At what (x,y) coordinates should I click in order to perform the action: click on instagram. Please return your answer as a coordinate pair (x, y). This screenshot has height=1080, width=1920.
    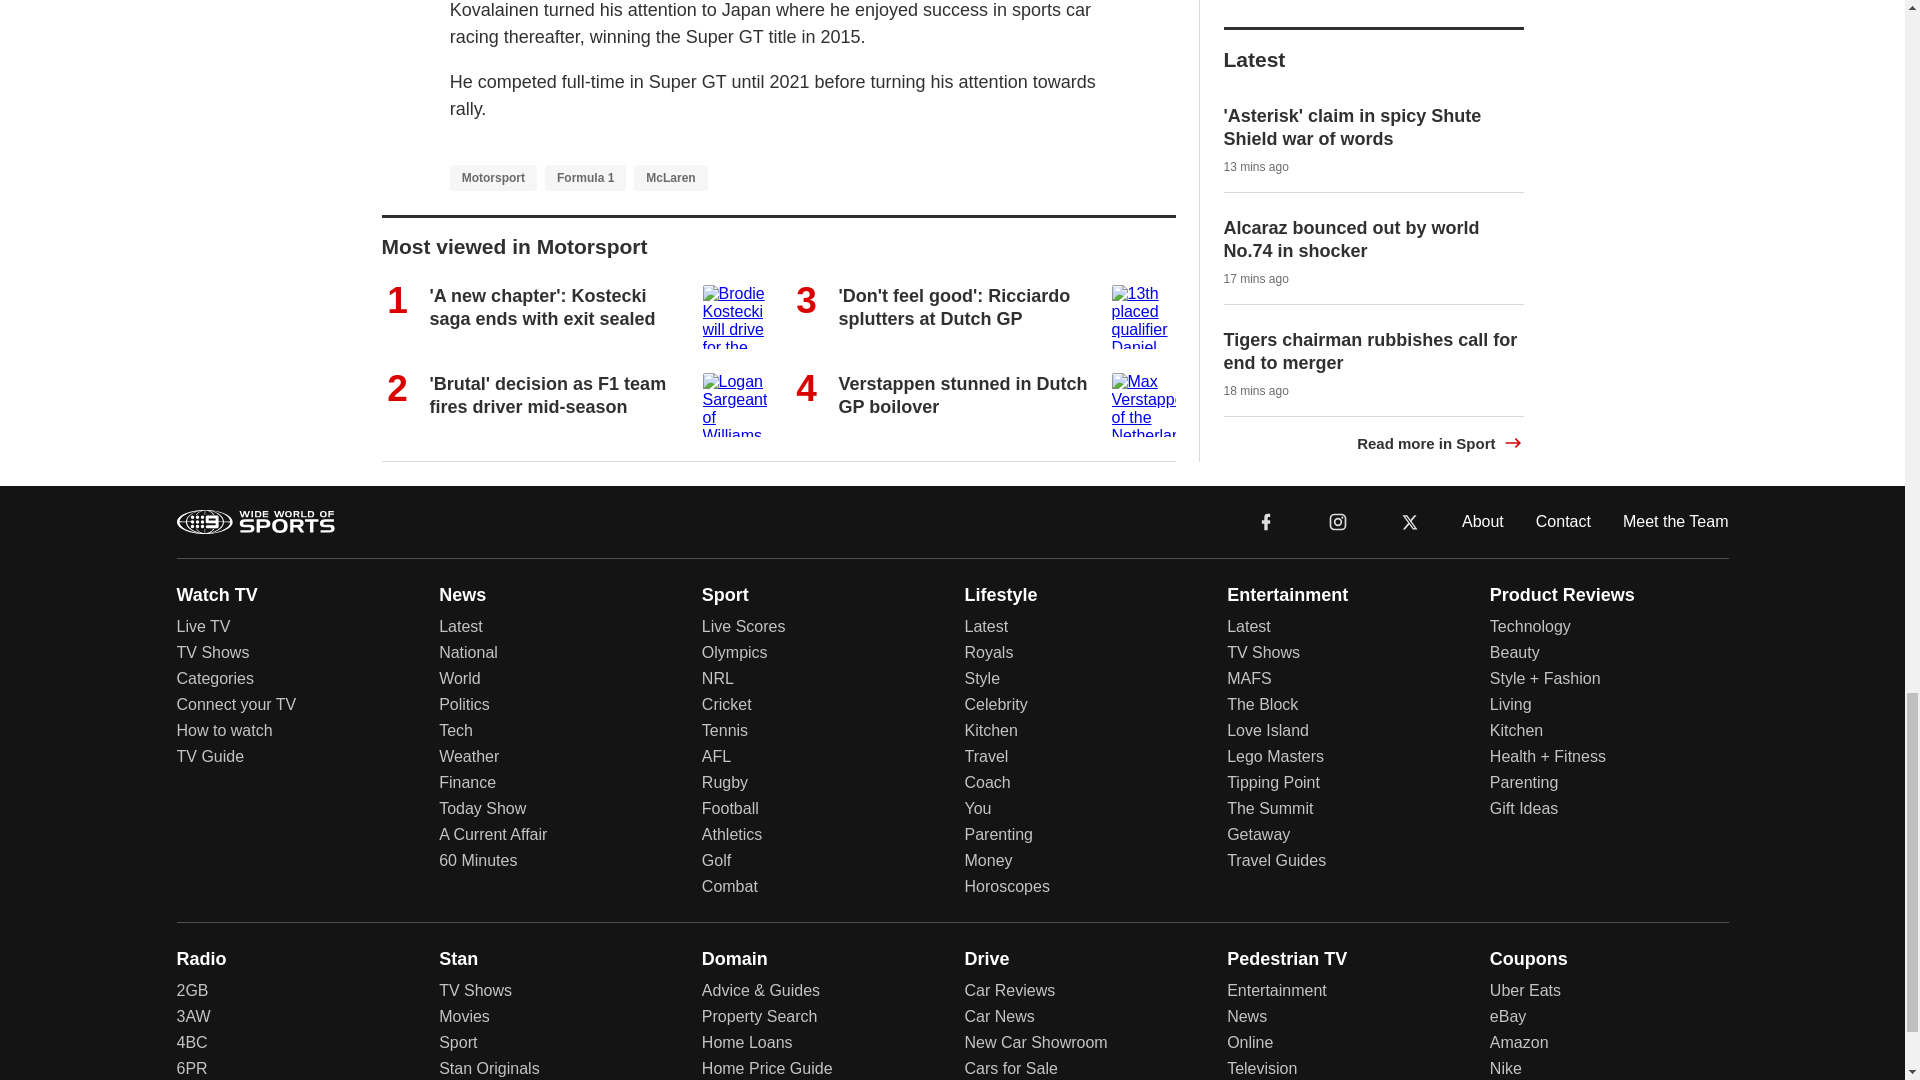
    Looking at the image, I should click on (1337, 520).